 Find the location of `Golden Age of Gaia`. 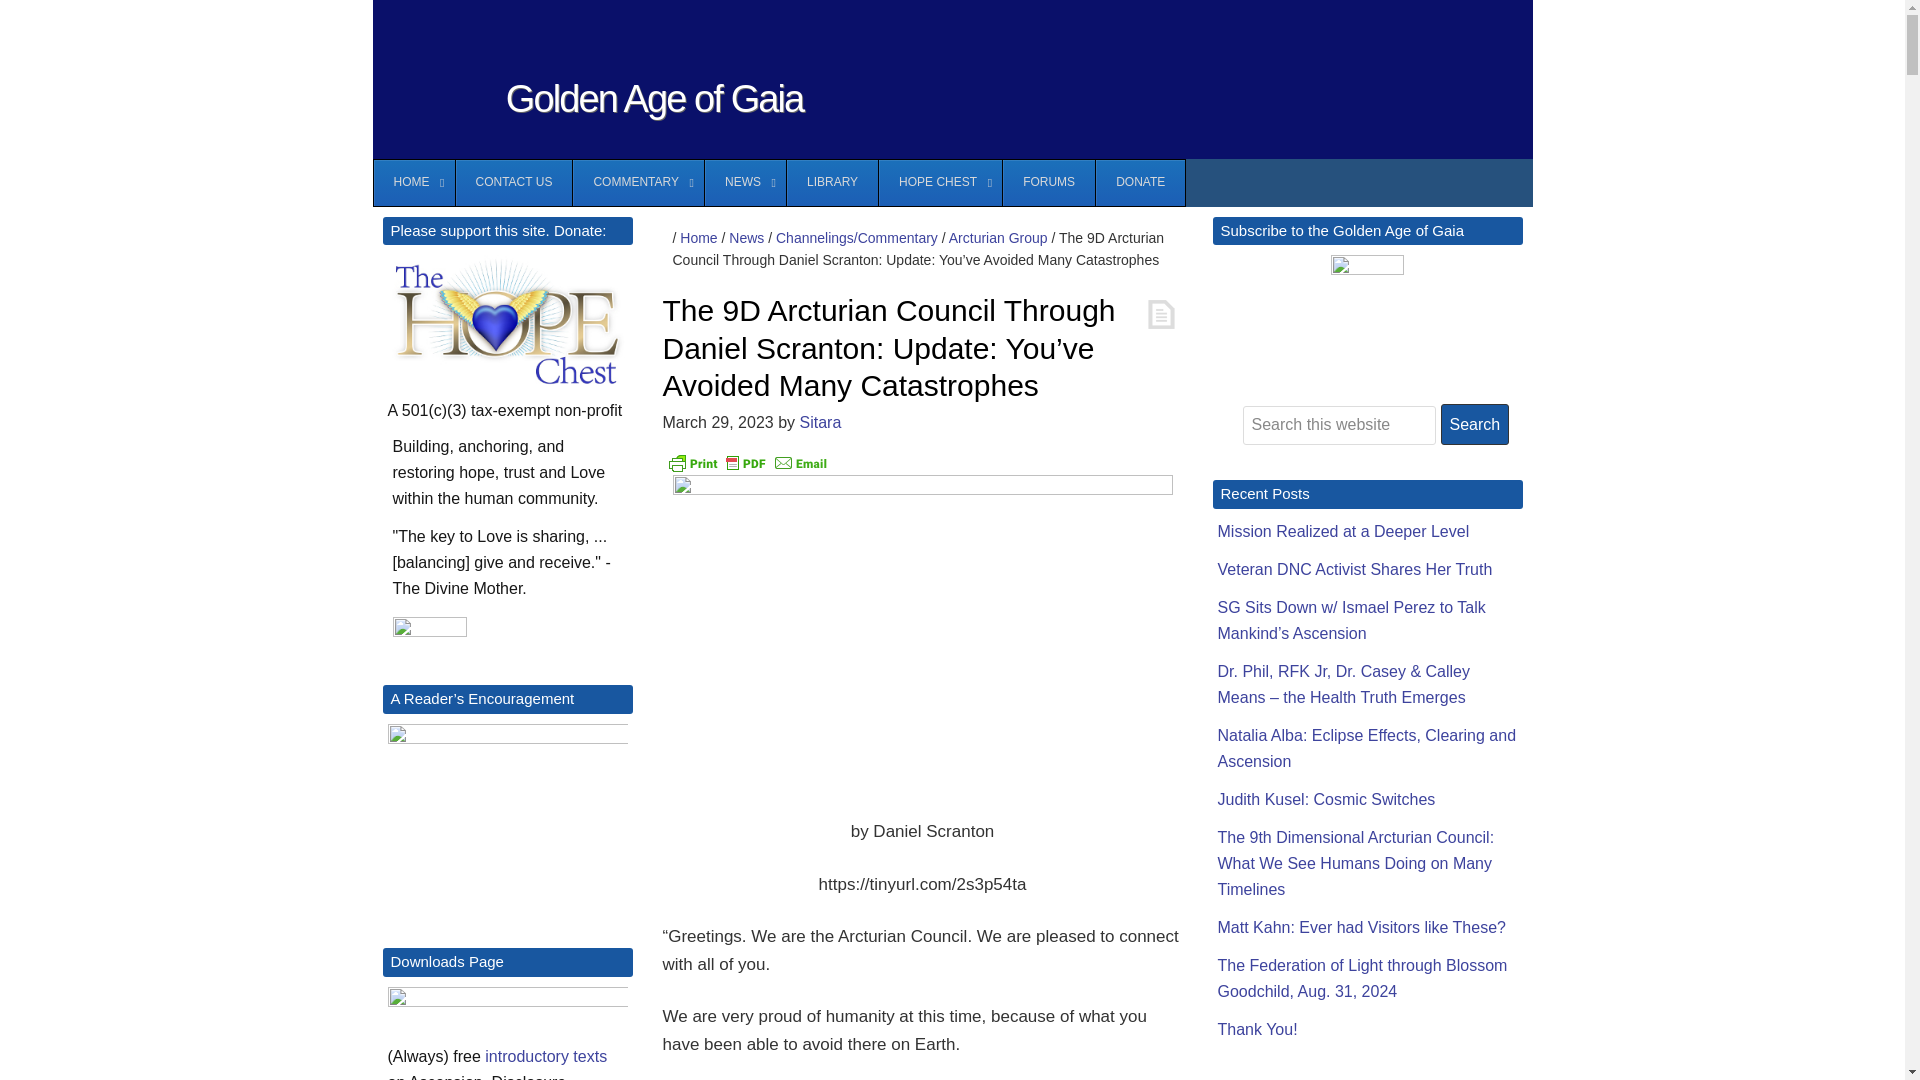

Golden Age of Gaia is located at coordinates (654, 98).